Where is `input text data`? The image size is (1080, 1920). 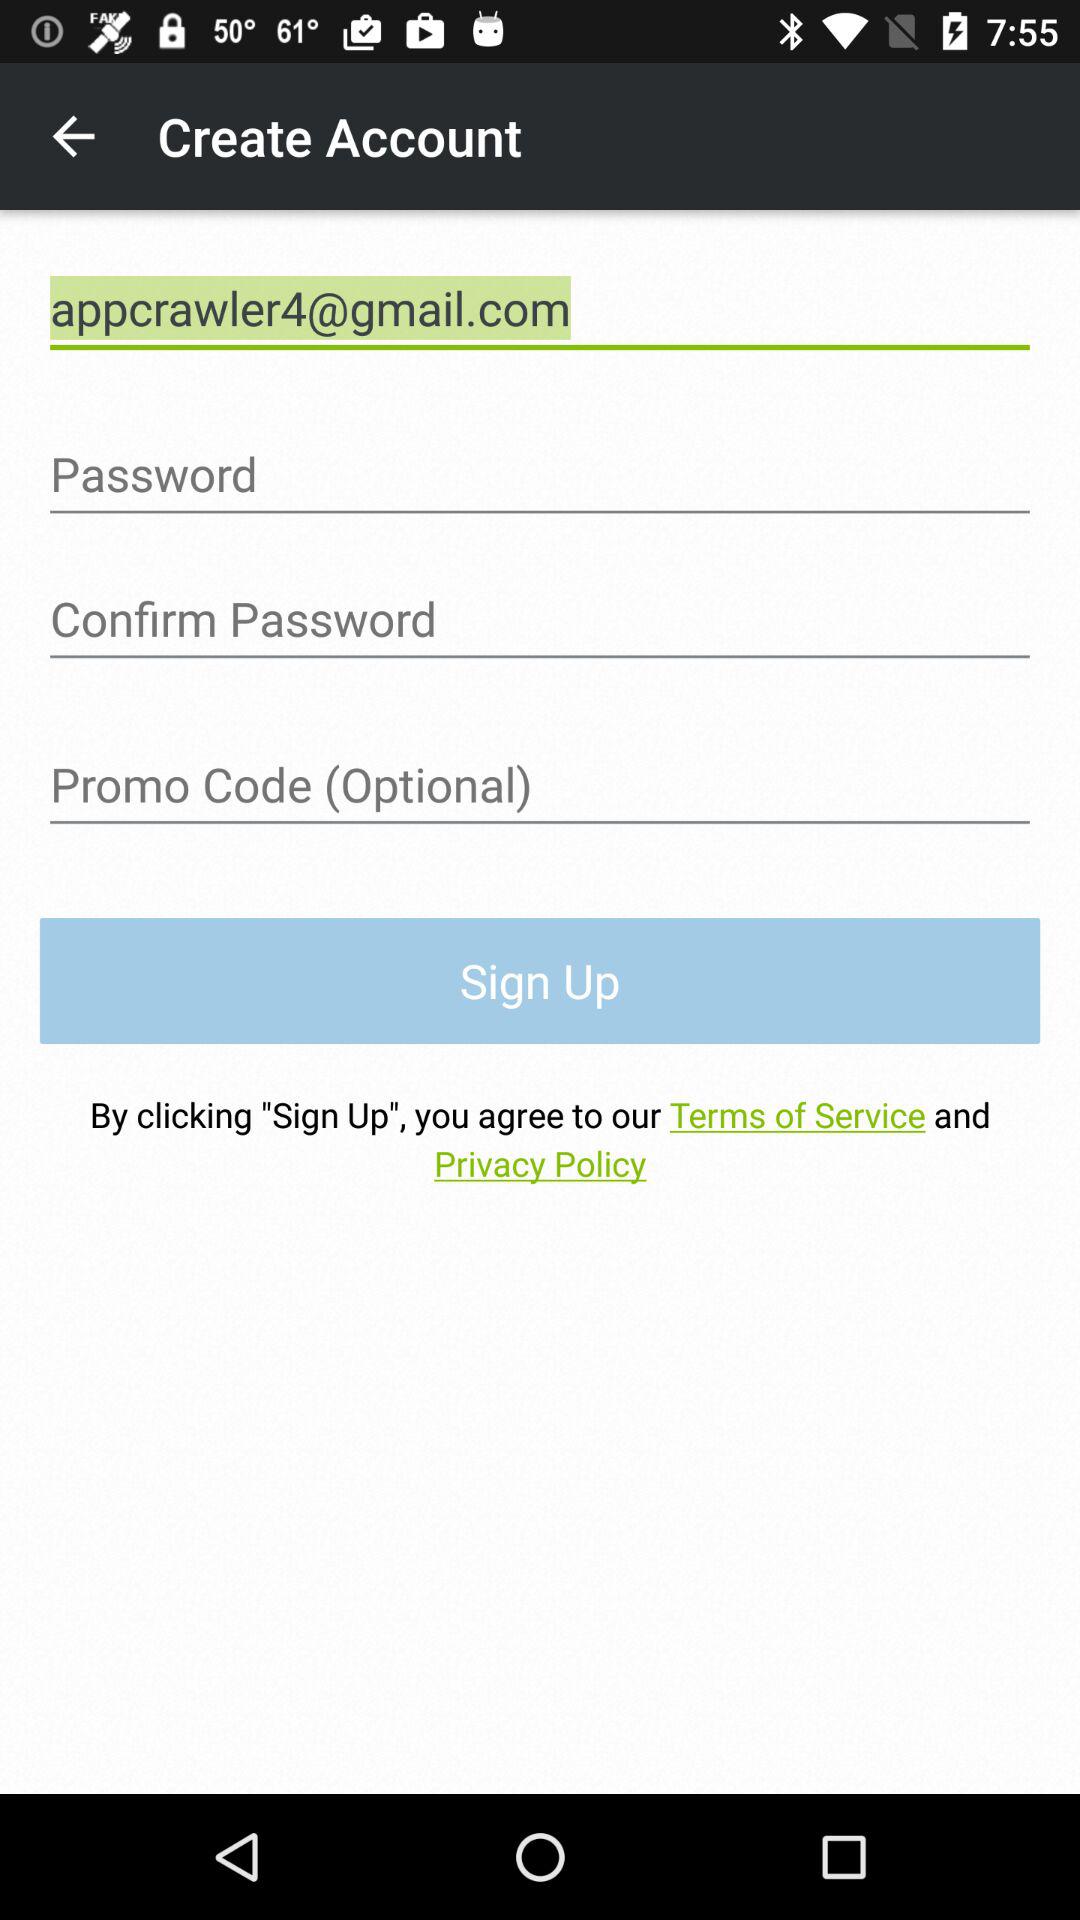 input text data is located at coordinates (540, 785).